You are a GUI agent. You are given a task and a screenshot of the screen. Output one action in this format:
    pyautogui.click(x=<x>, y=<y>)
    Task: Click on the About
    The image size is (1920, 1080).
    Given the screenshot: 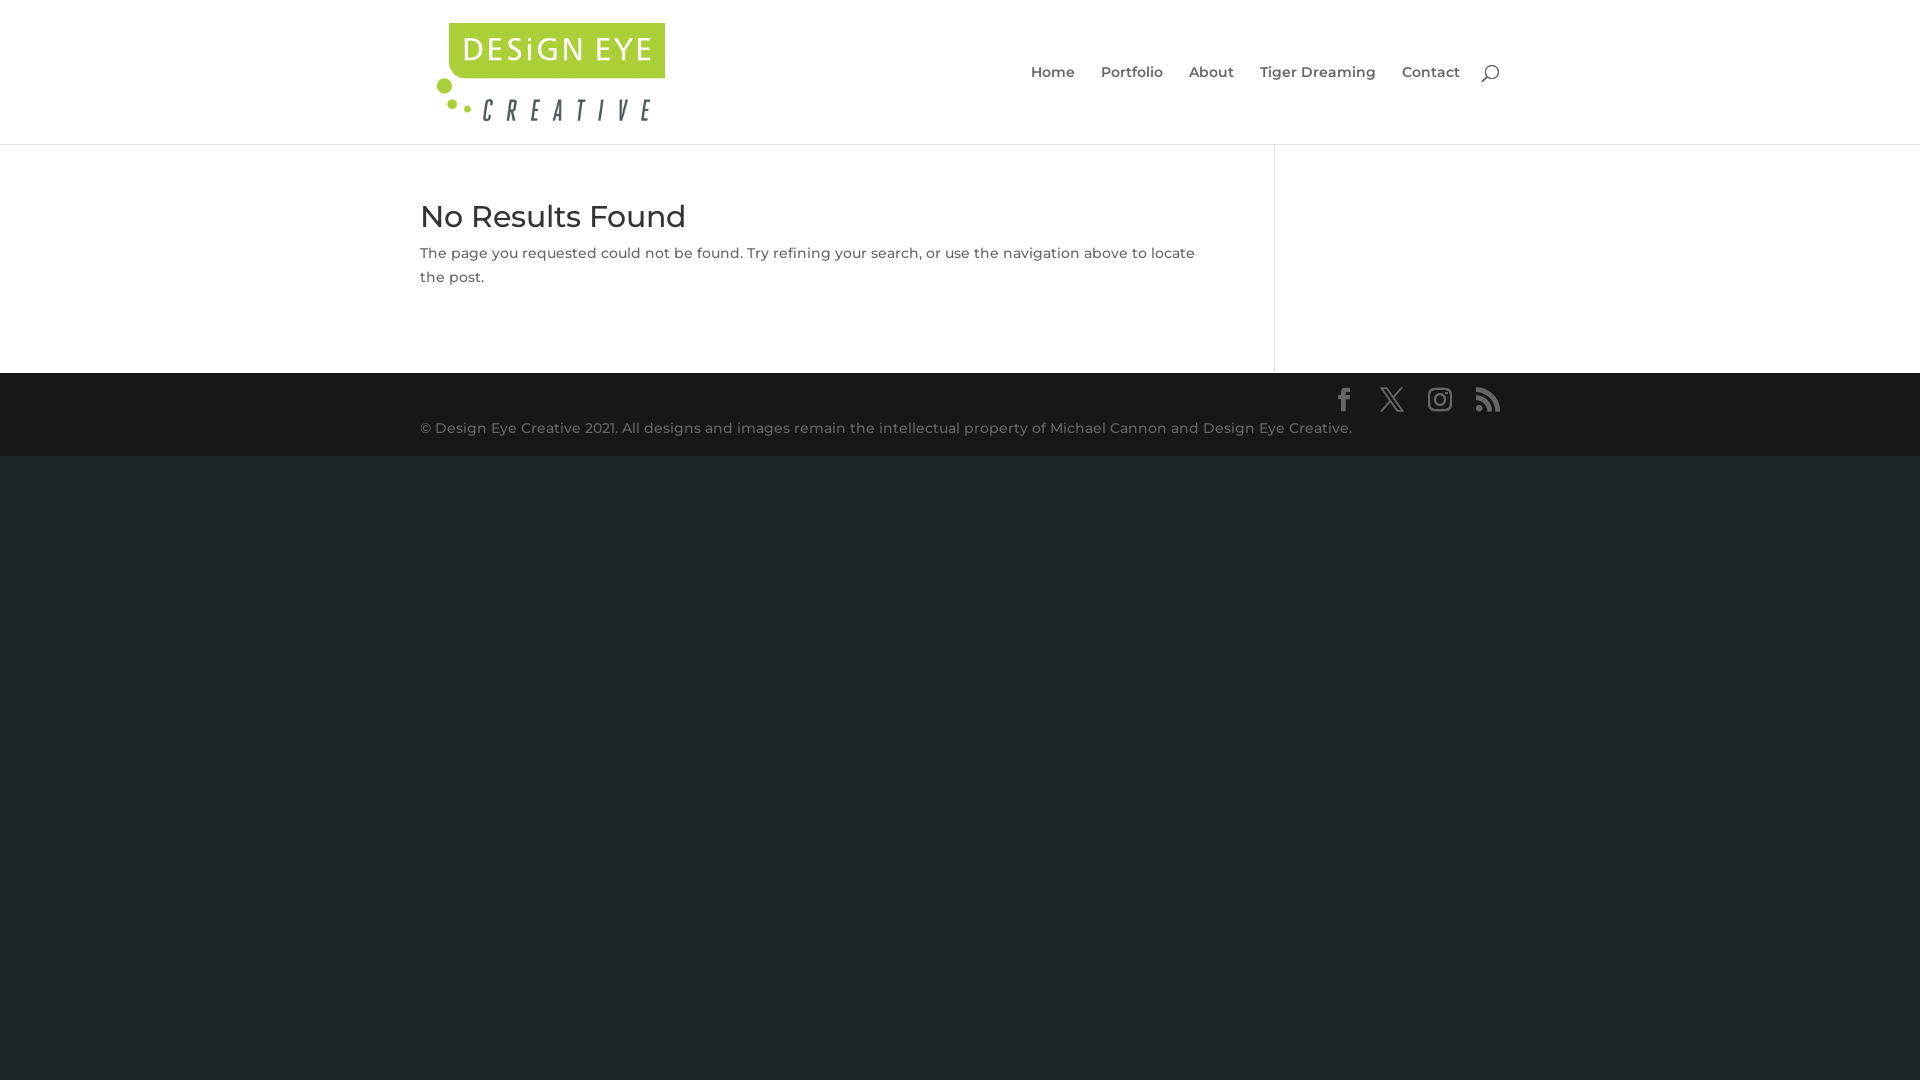 What is the action you would take?
    pyautogui.click(x=1212, y=104)
    